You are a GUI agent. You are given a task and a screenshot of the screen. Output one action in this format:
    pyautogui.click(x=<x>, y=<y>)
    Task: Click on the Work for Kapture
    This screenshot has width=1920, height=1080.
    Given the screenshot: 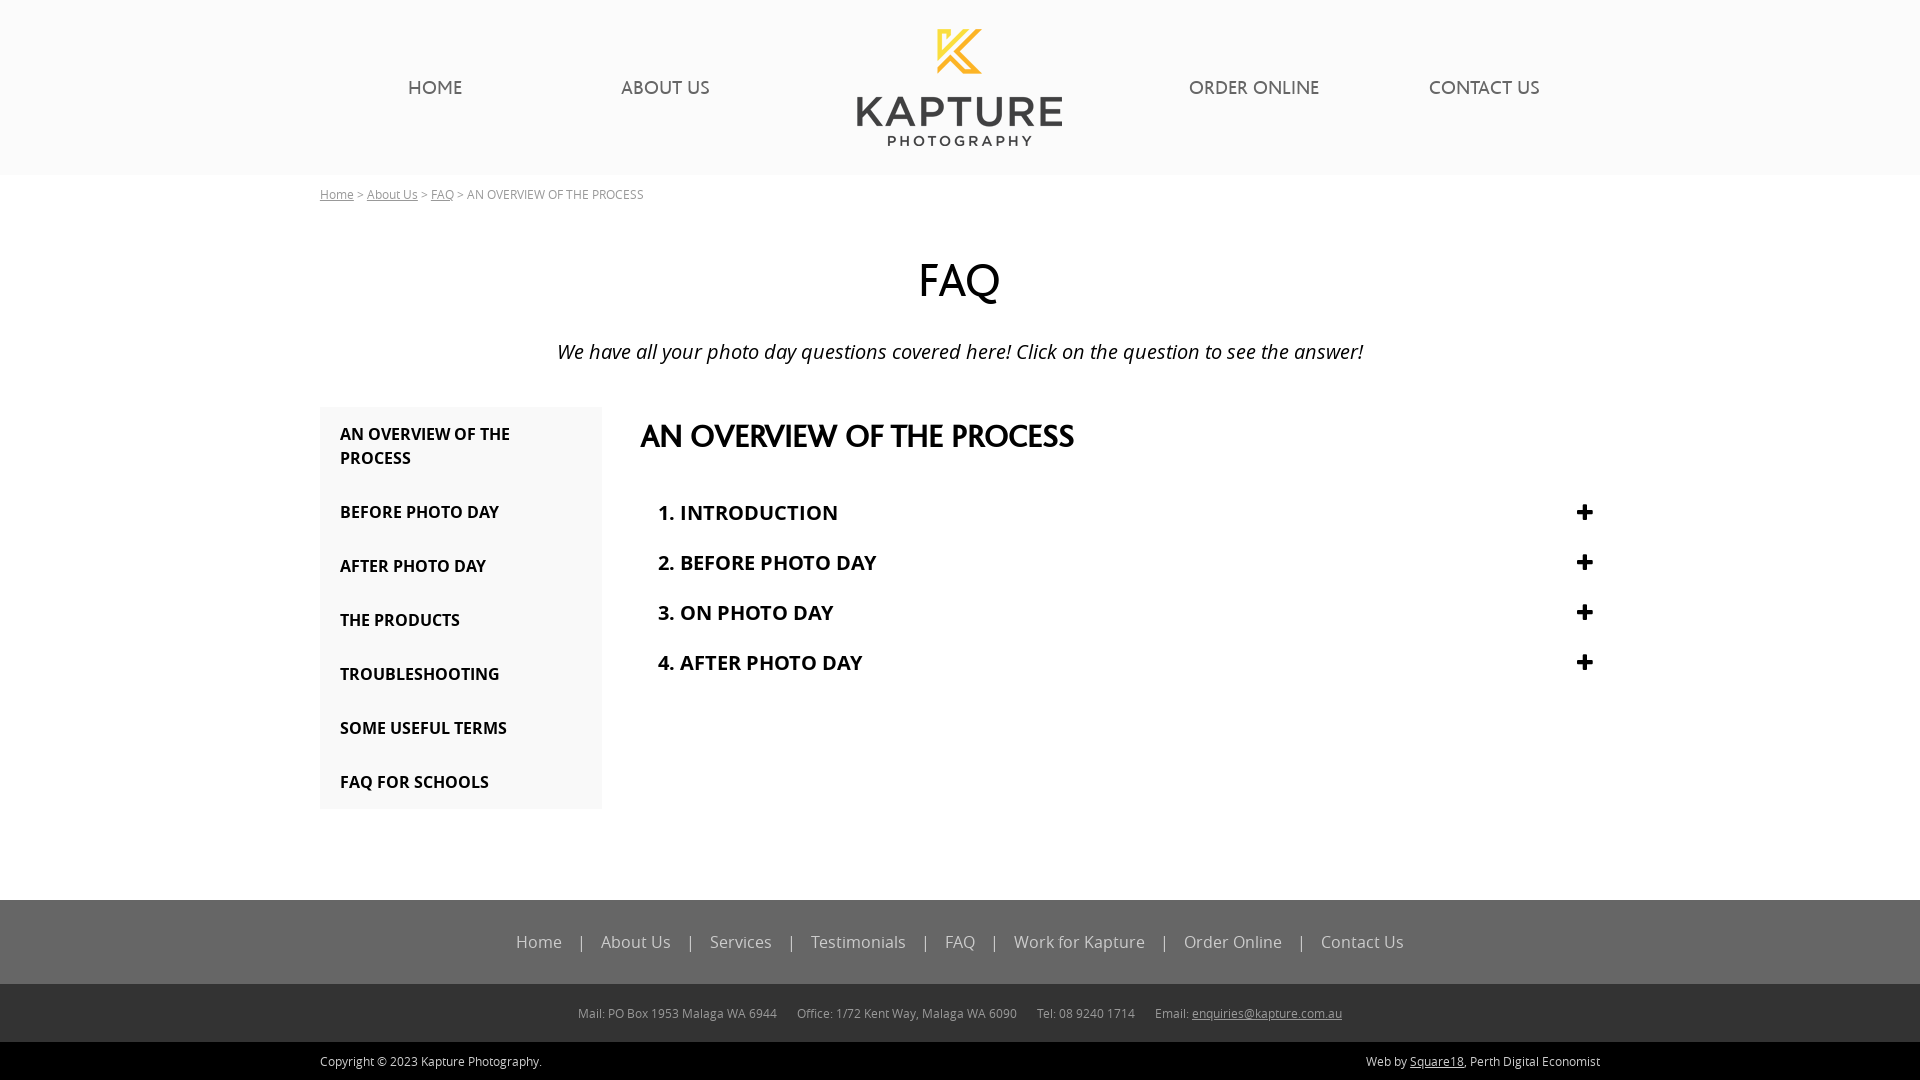 What is the action you would take?
    pyautogui.click(x=1079, y=942)
    